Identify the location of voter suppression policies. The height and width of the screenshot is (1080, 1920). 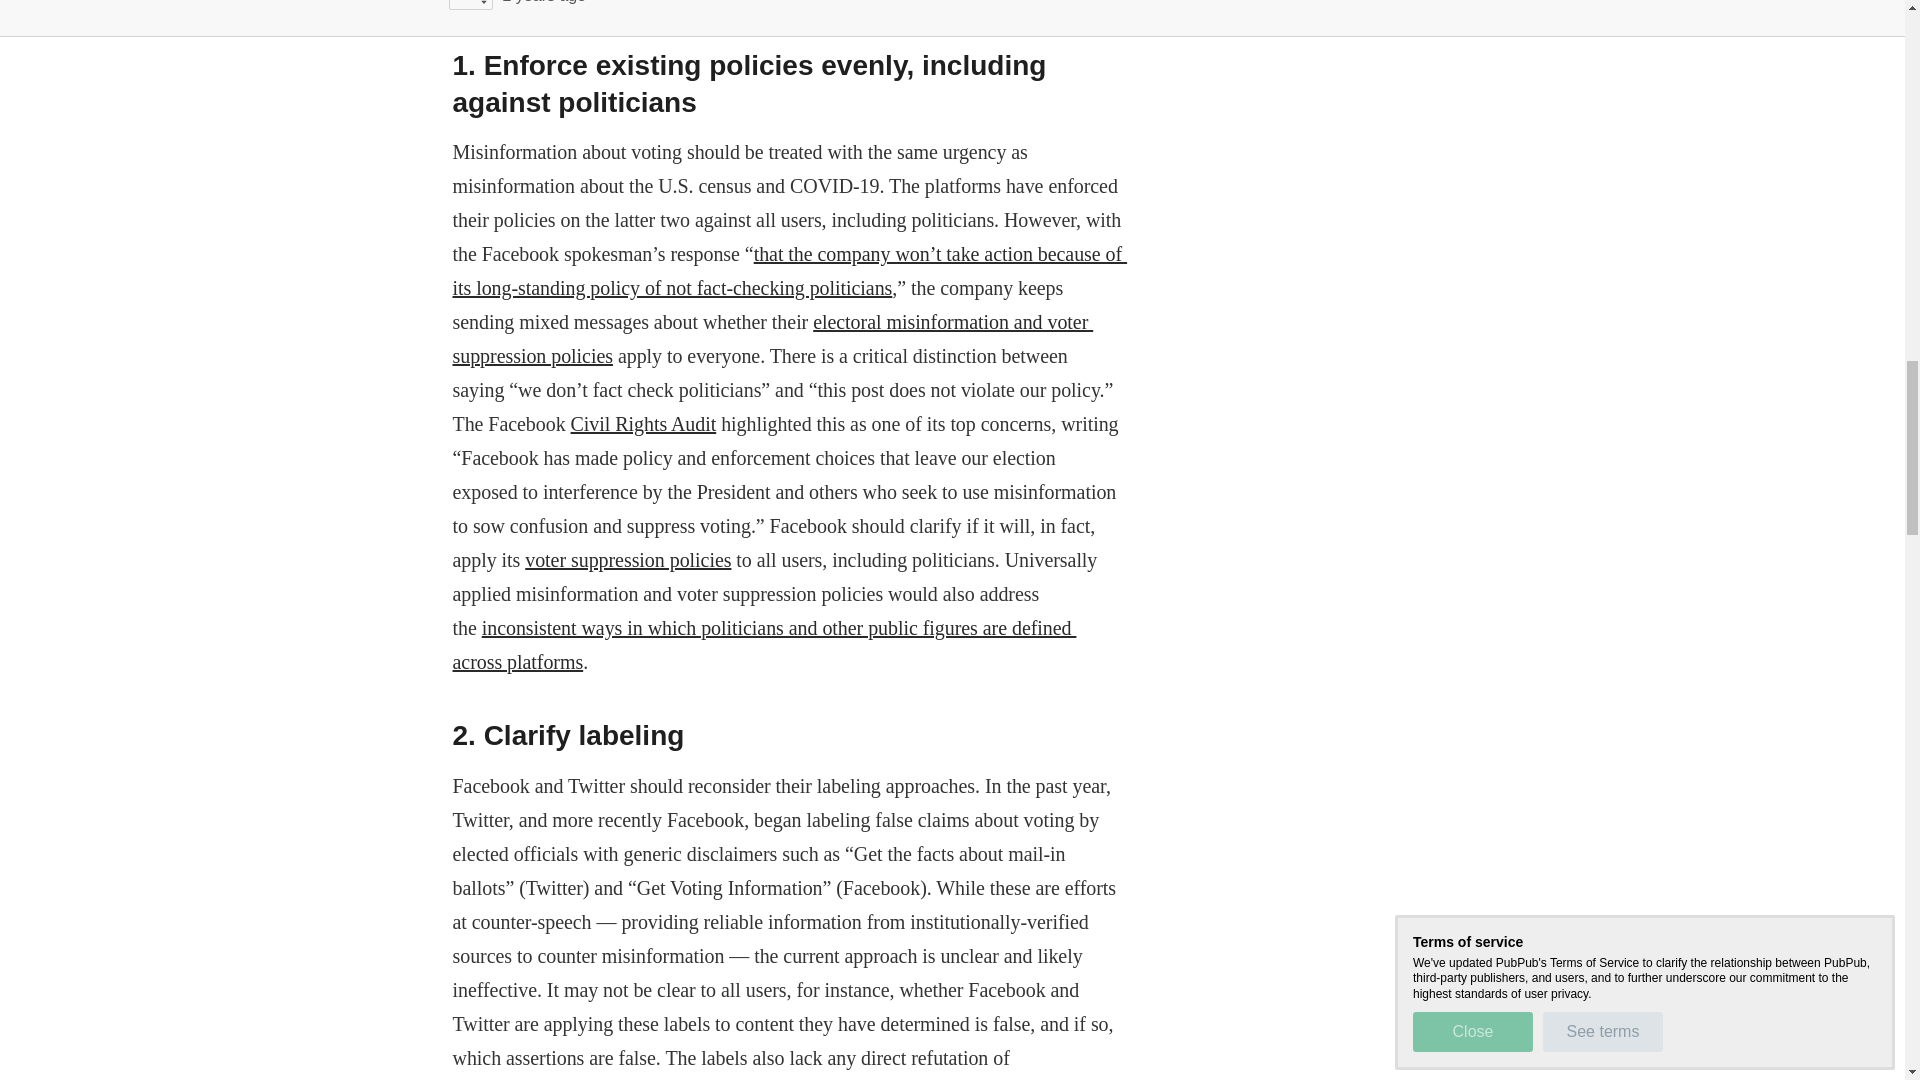
(628, 560).